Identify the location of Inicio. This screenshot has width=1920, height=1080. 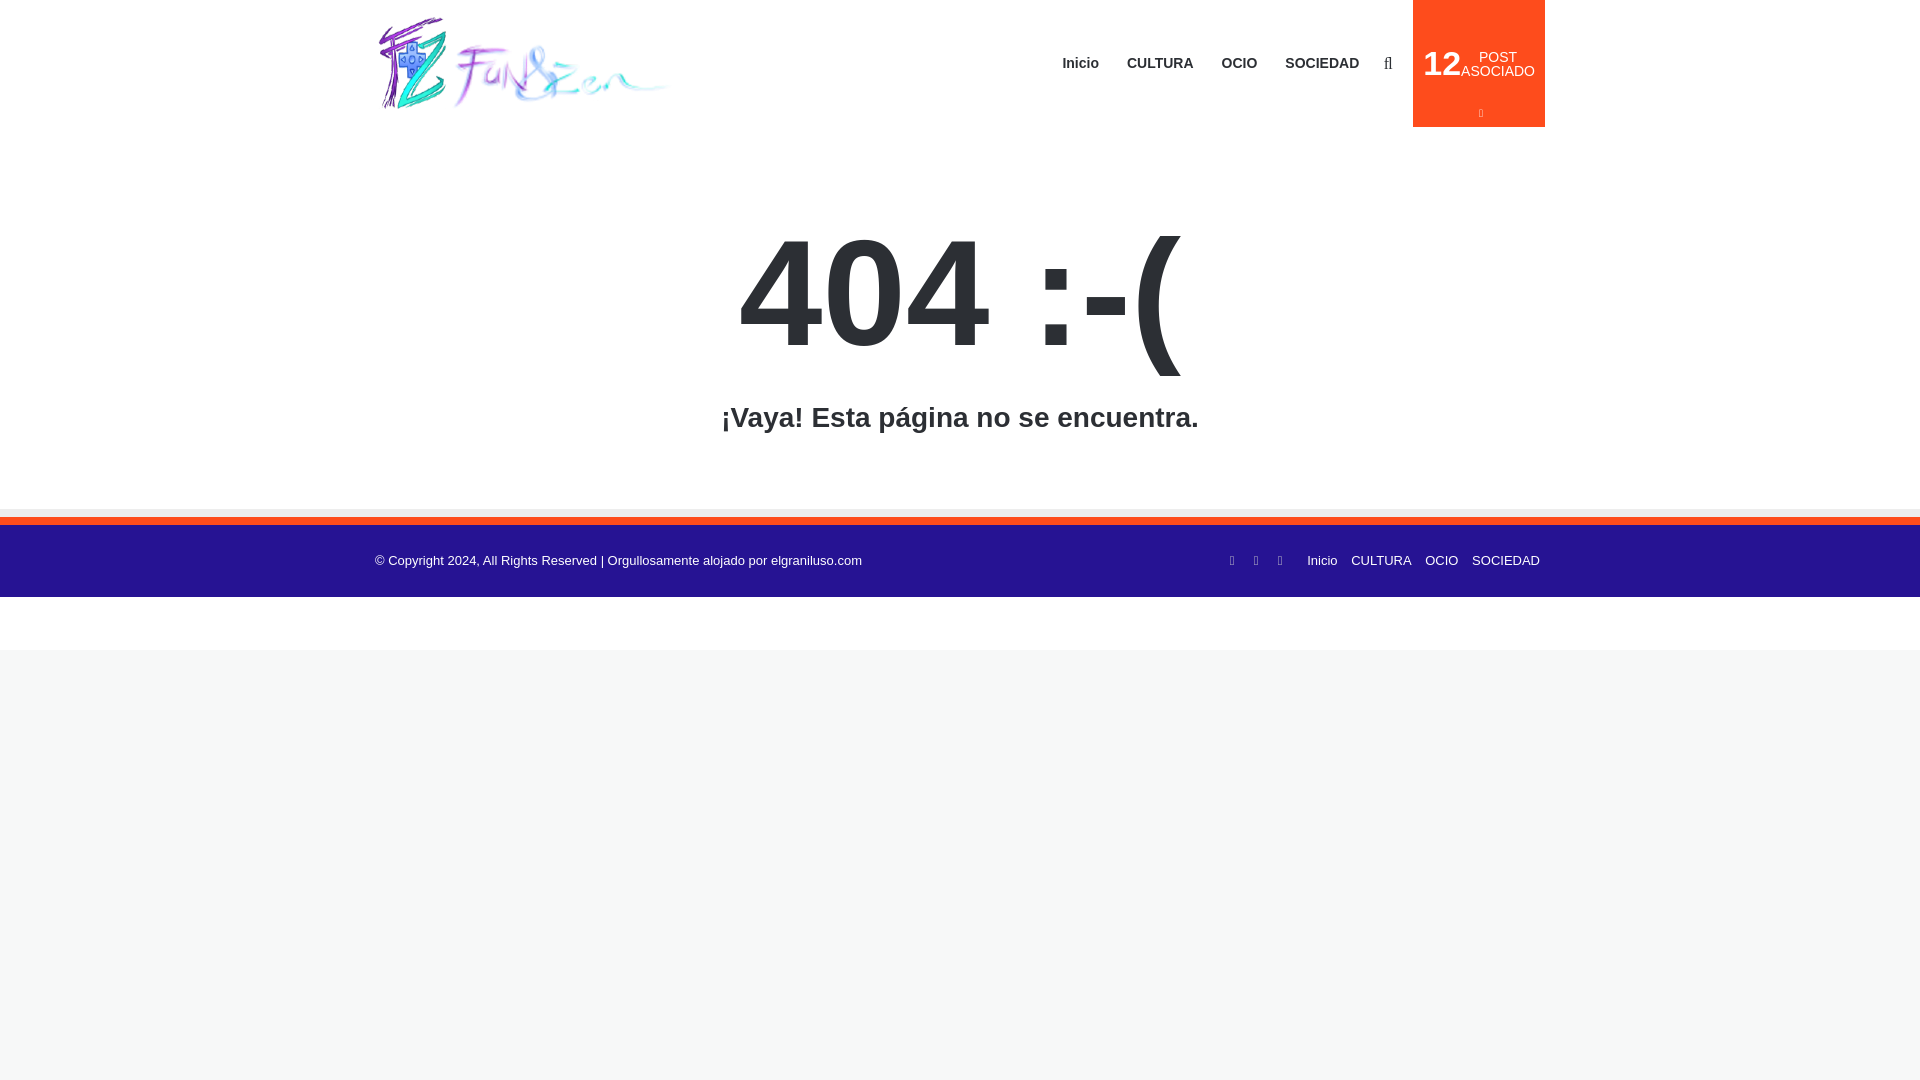
(1322, 560).